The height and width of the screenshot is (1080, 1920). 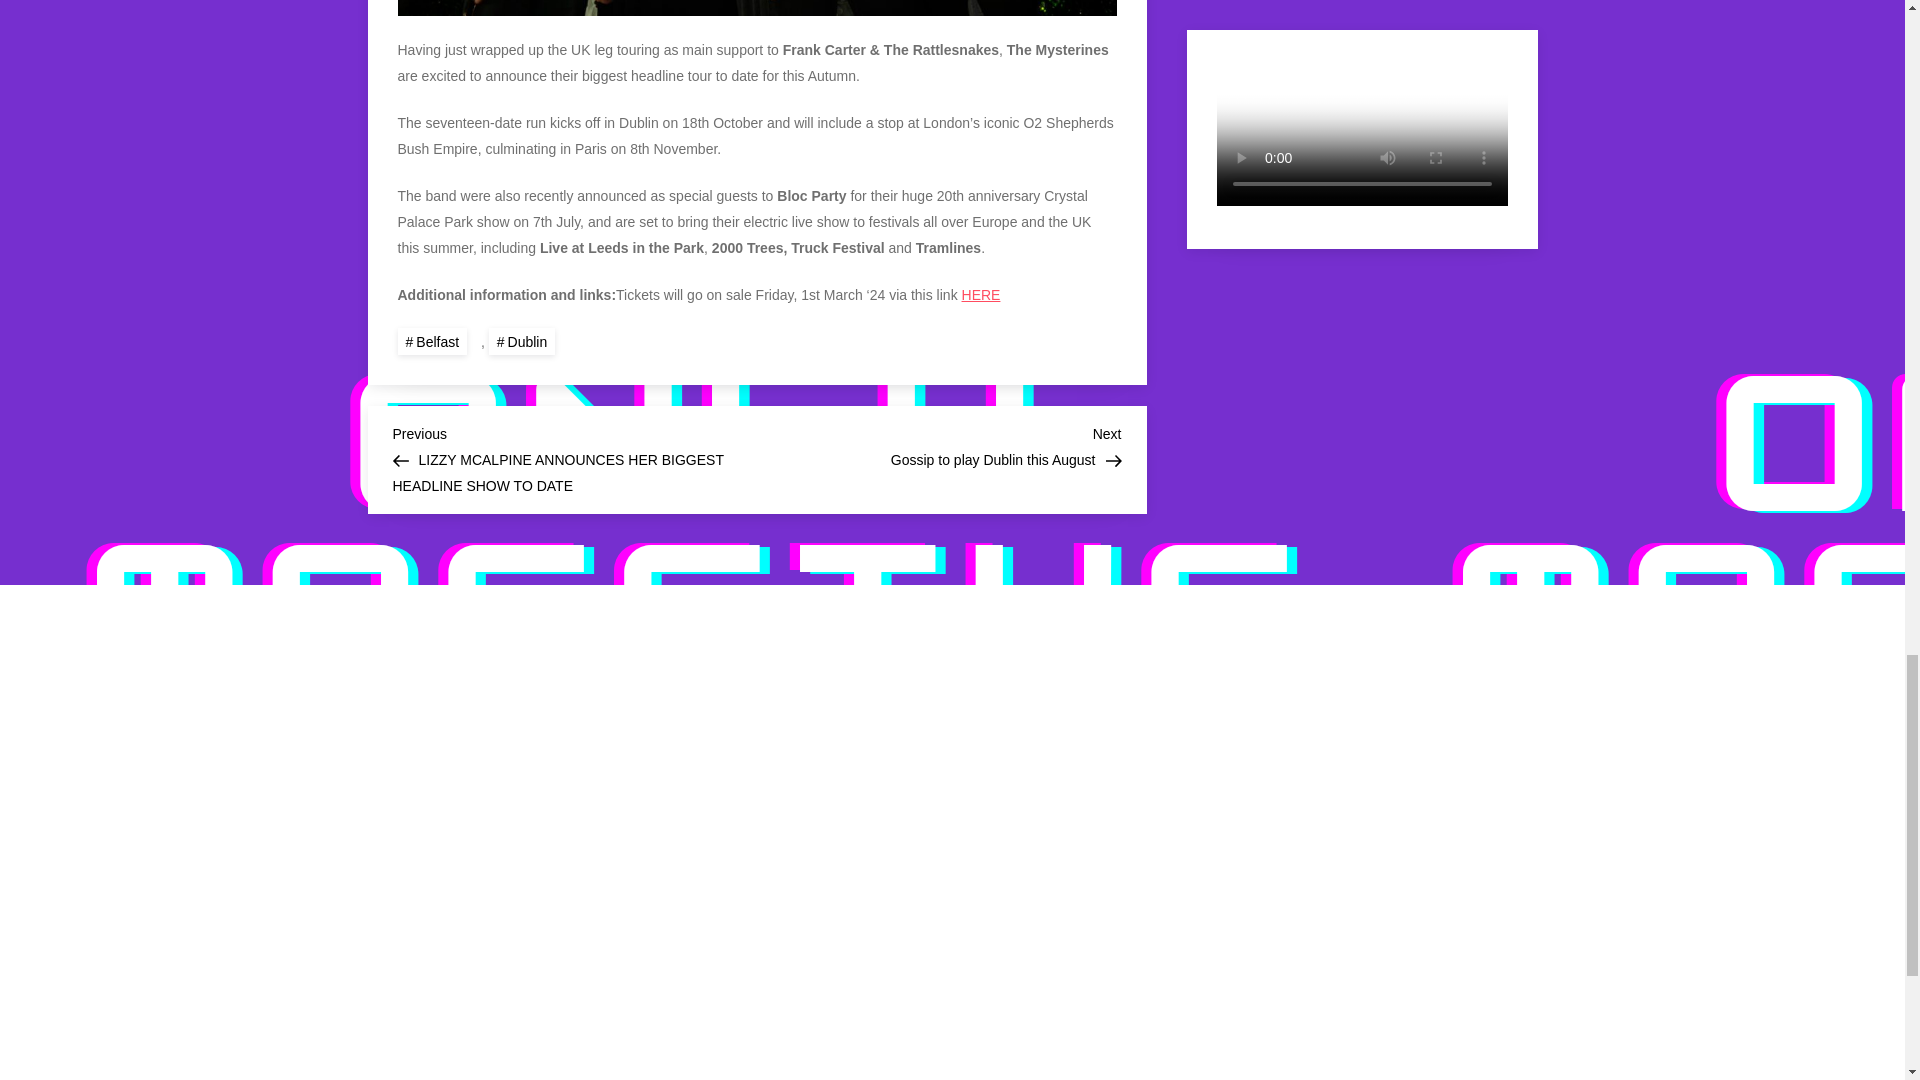 What do you see at coordinates (522, 342) in the screenshot?
I see `HERE` at bounding box center [522, 342].